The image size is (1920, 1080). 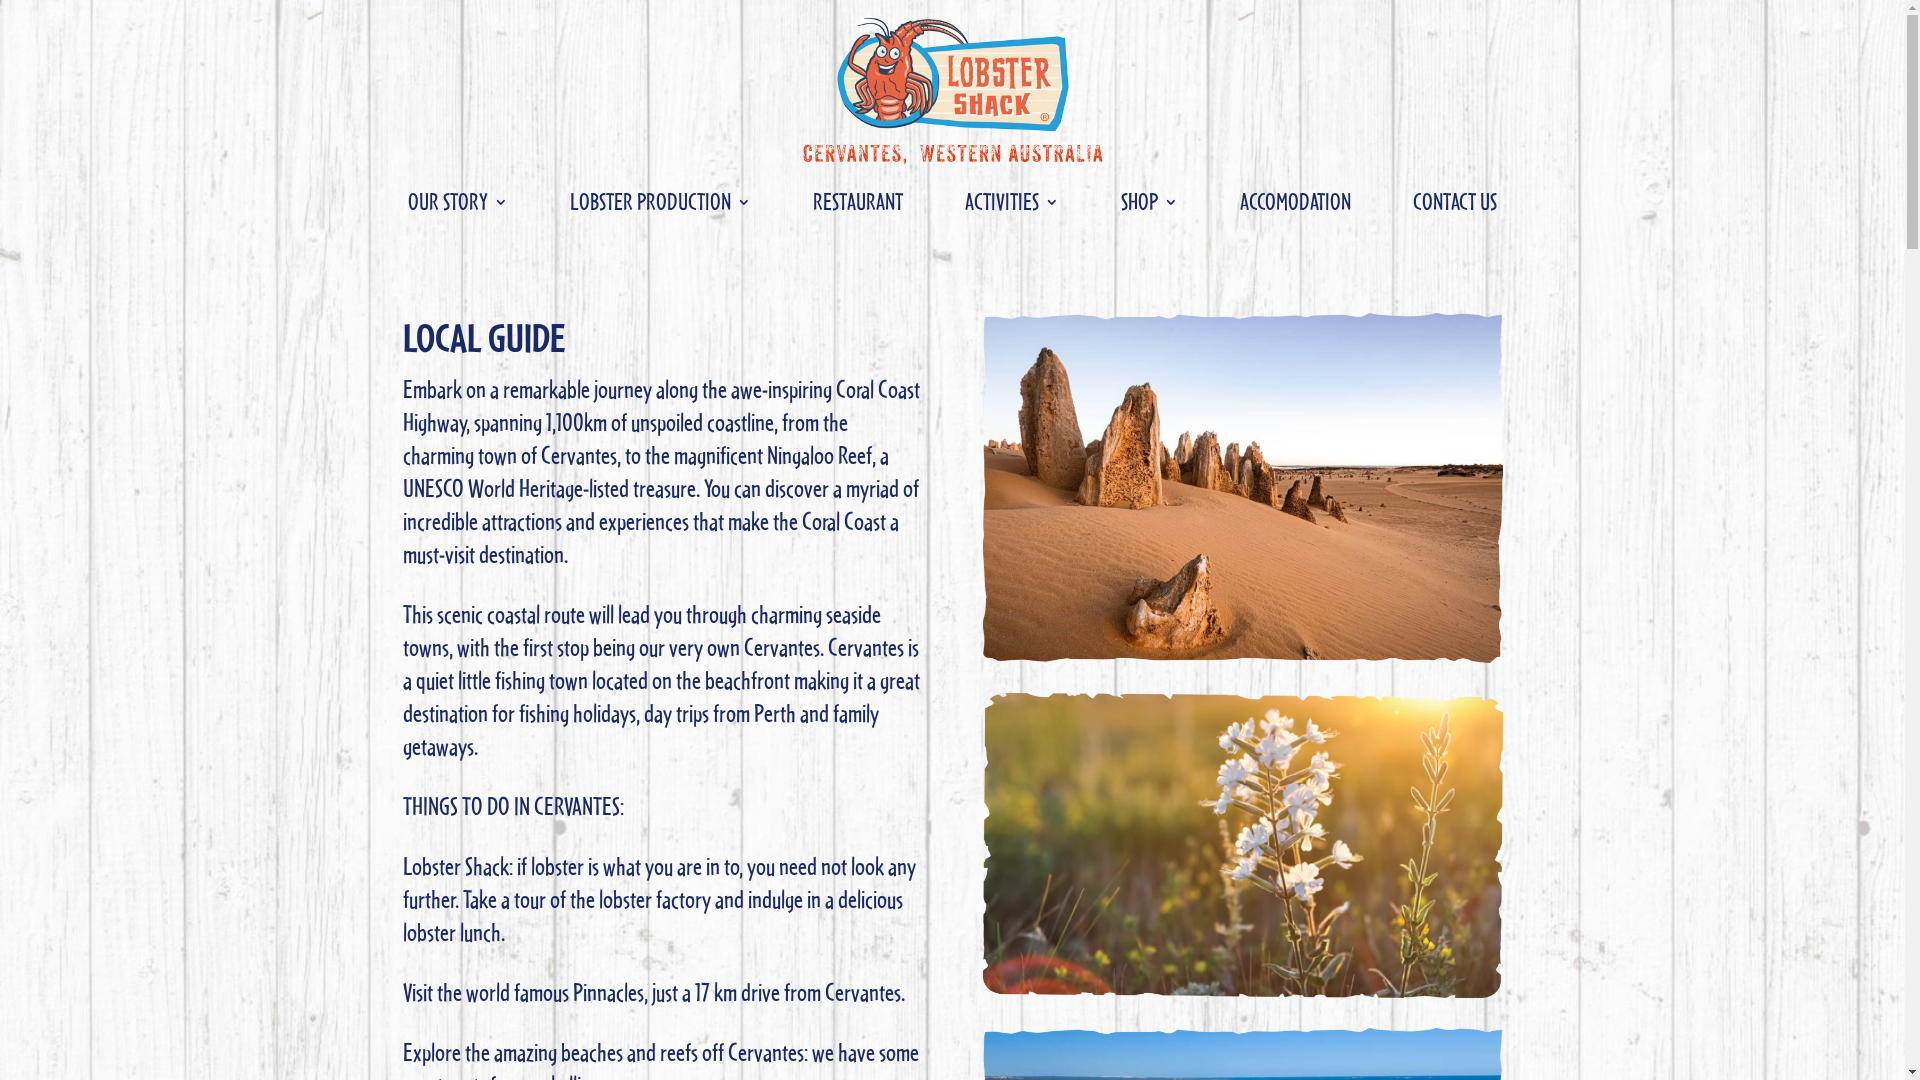 What do you see at coordinates (1455, 206) in the screenshot?
I see `CONTACT US` at bounding box center [1455, 206].